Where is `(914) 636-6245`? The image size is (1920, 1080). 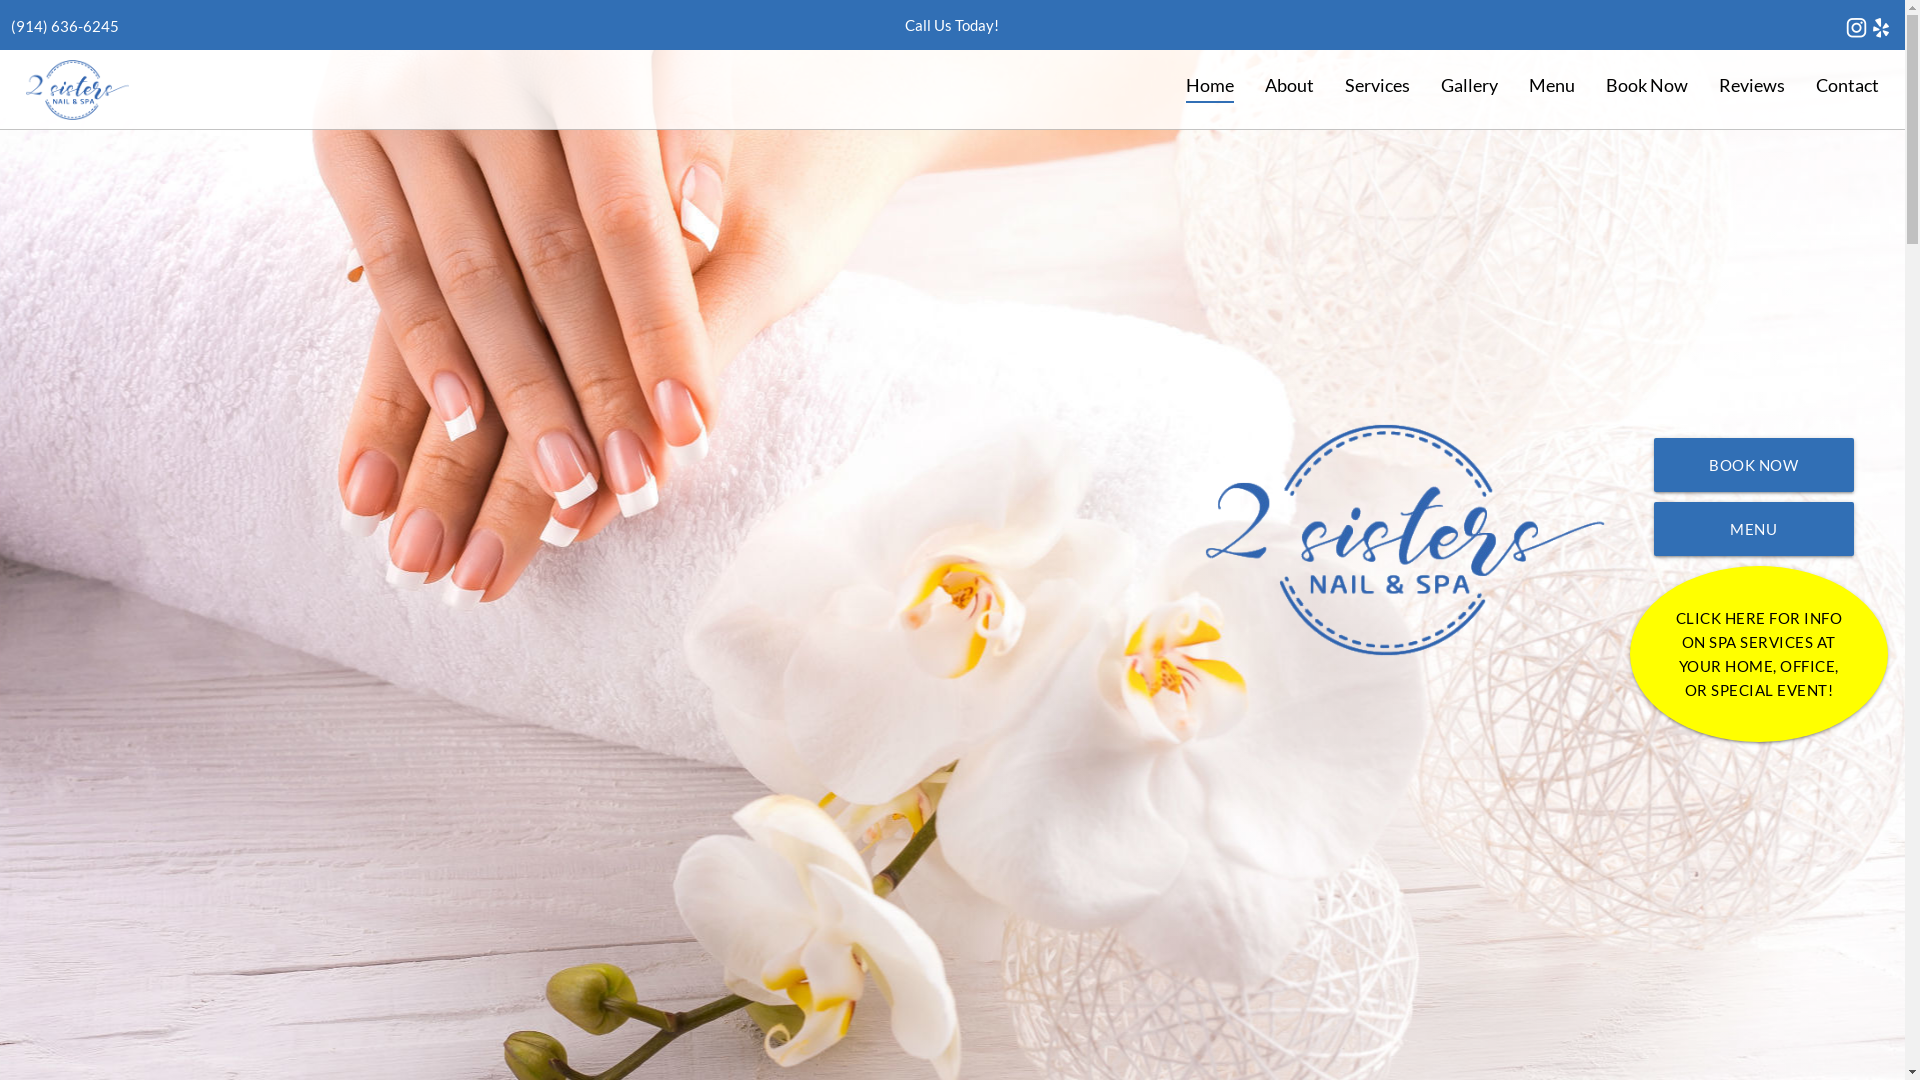
(914) 636-6245 is located at coordinates (65, 26).